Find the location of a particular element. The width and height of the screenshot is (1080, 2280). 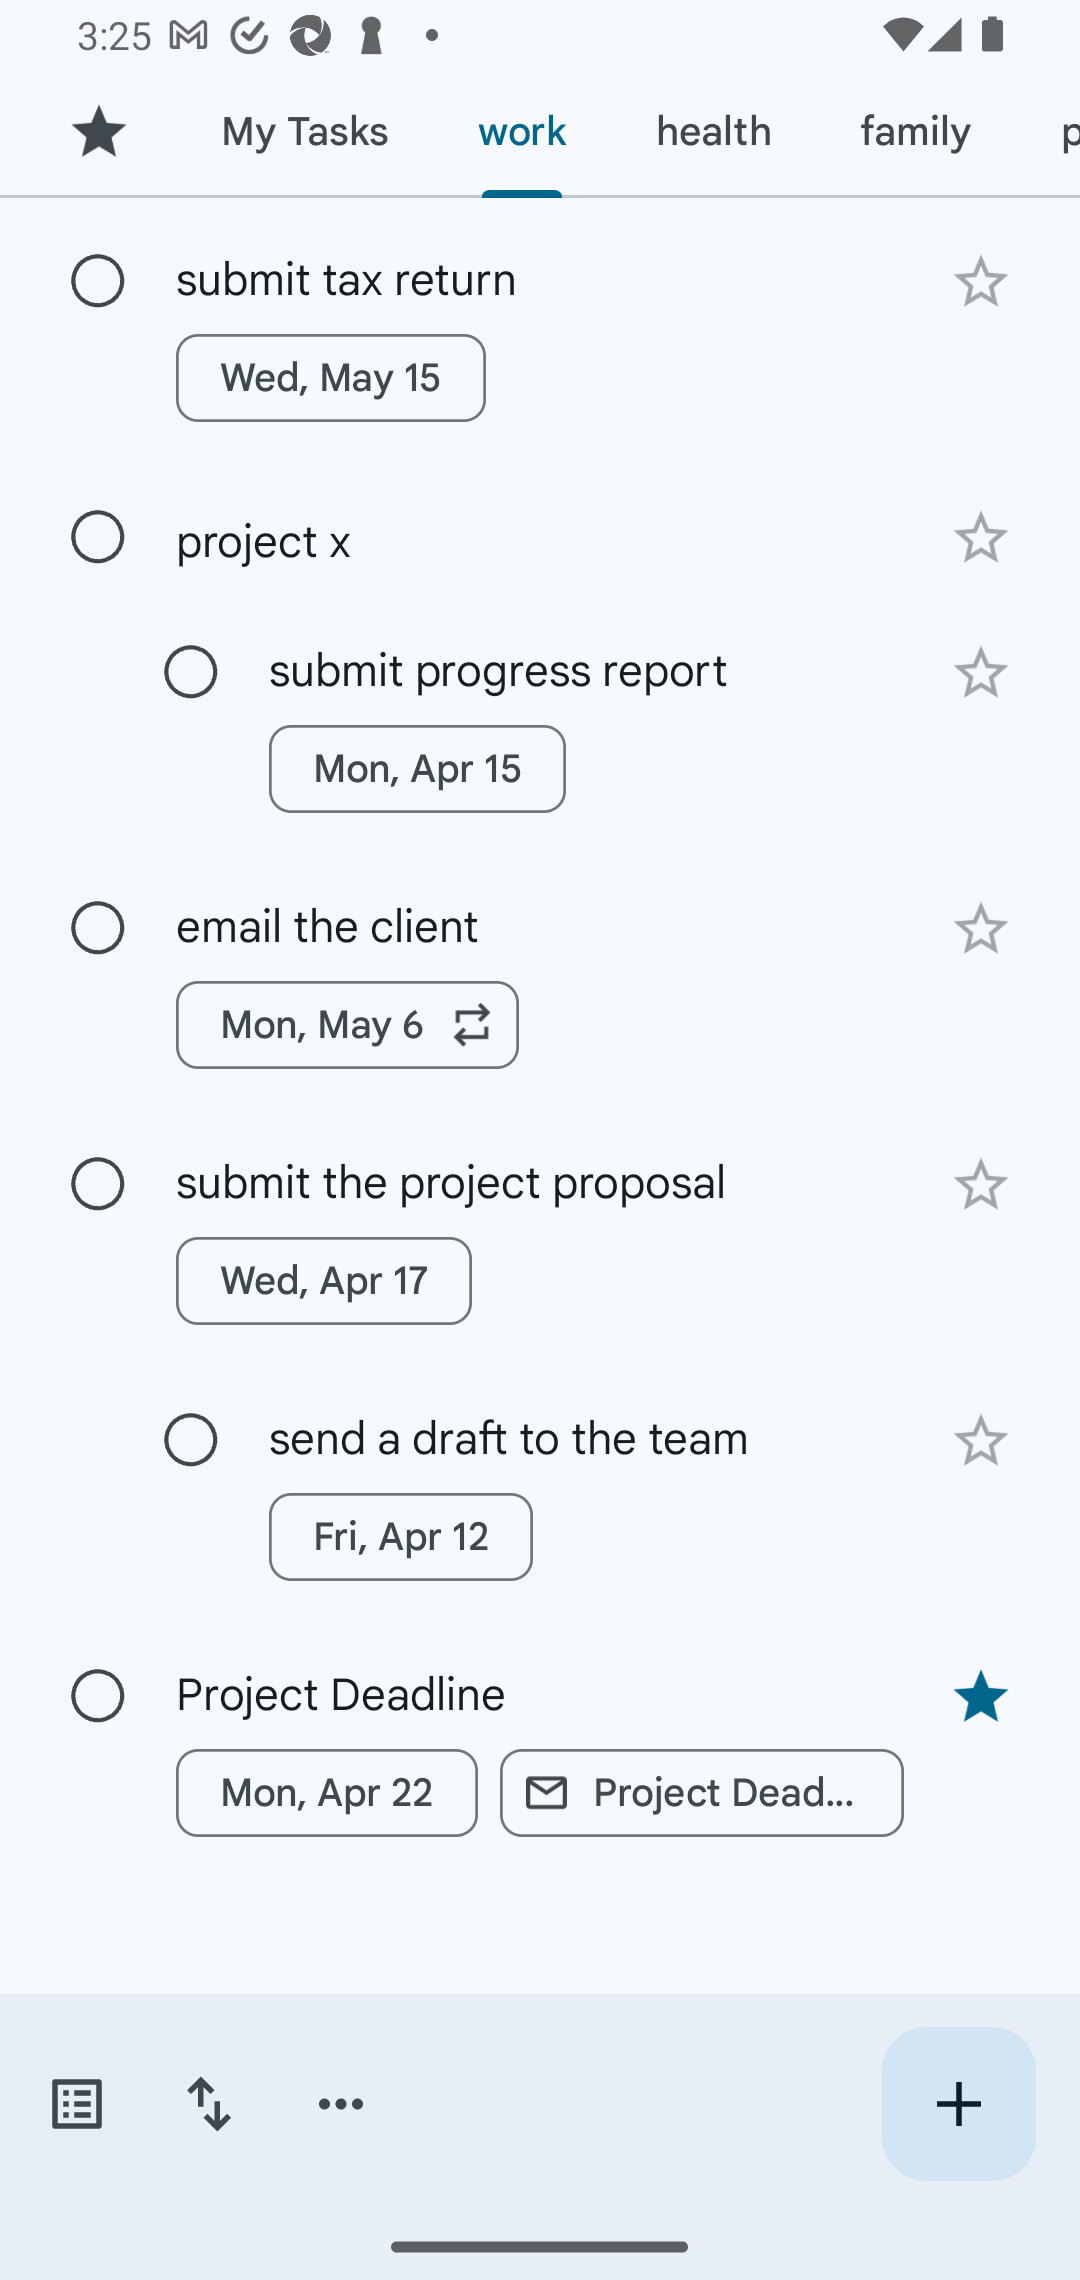

Fri, Apr 12 is located at coordinates (400, 1536).